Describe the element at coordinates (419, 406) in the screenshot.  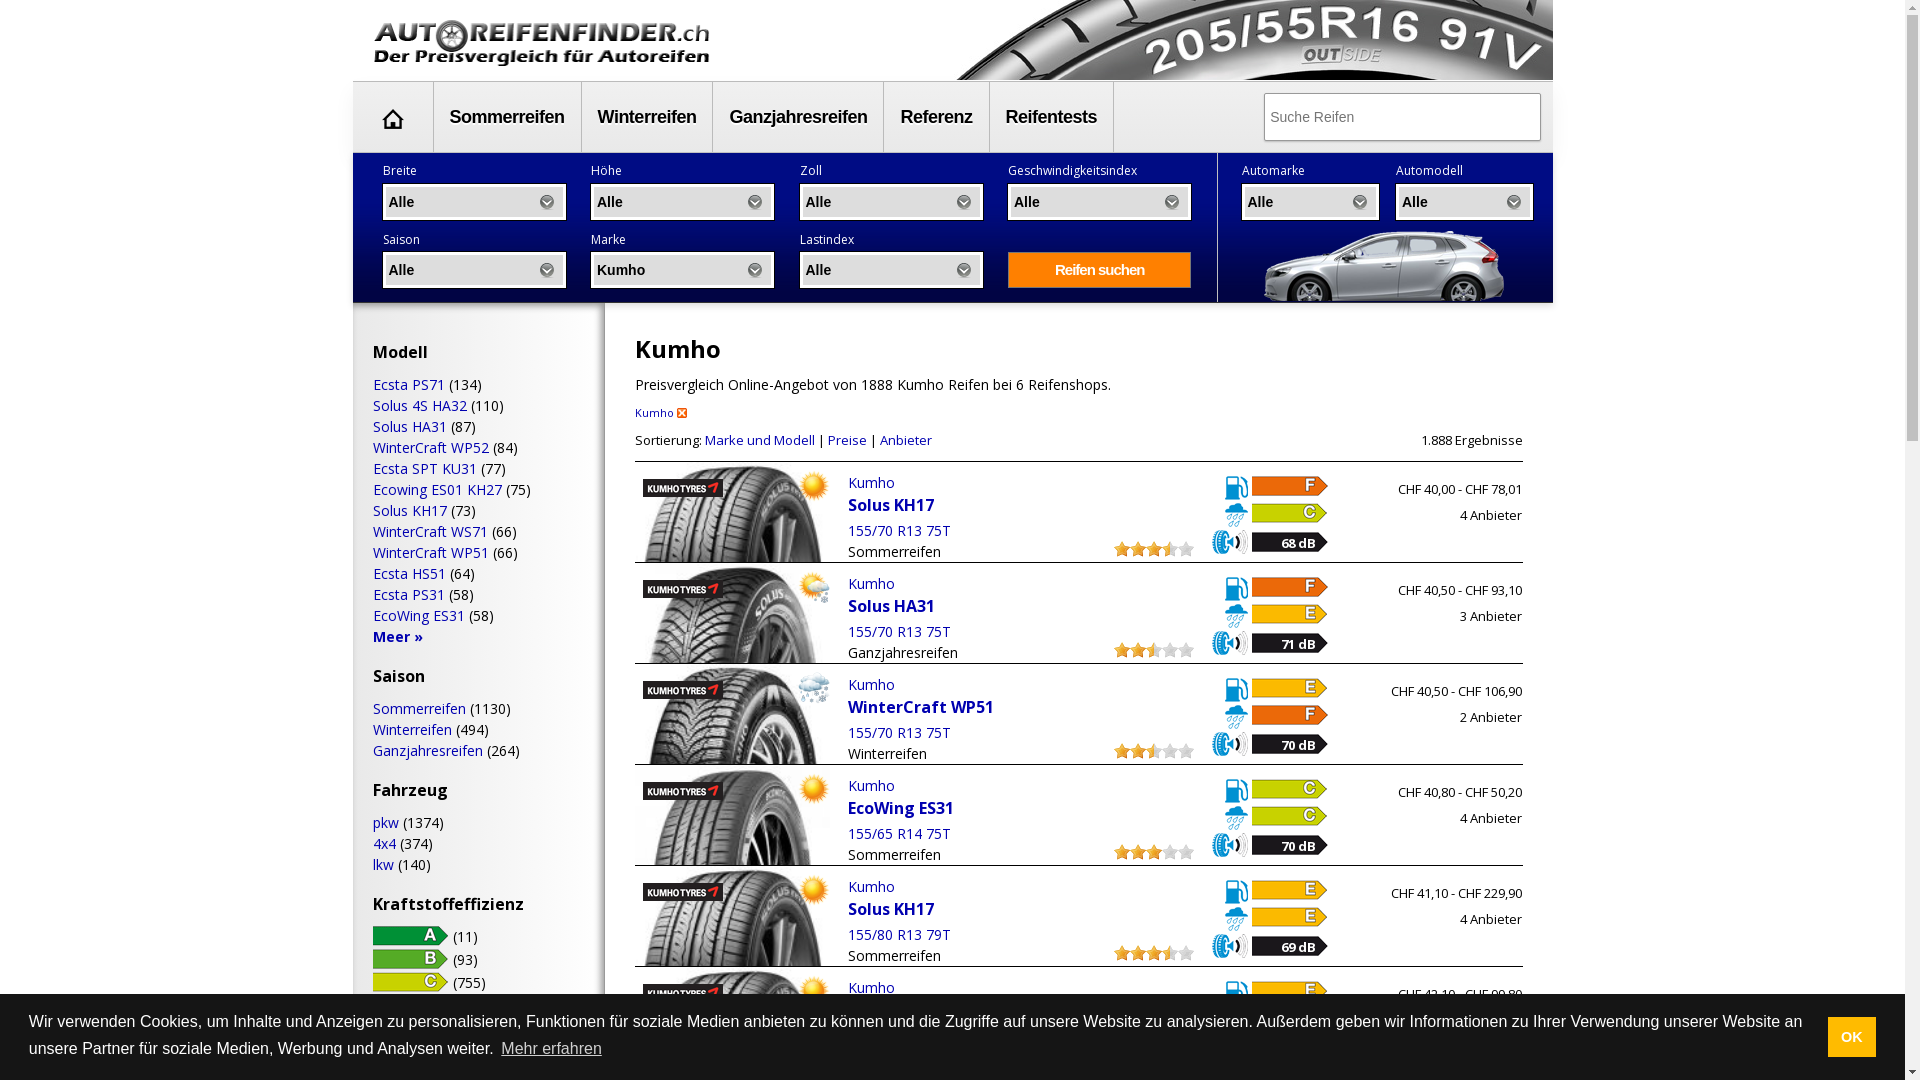
I see `Solus 4S HA32` at that location.